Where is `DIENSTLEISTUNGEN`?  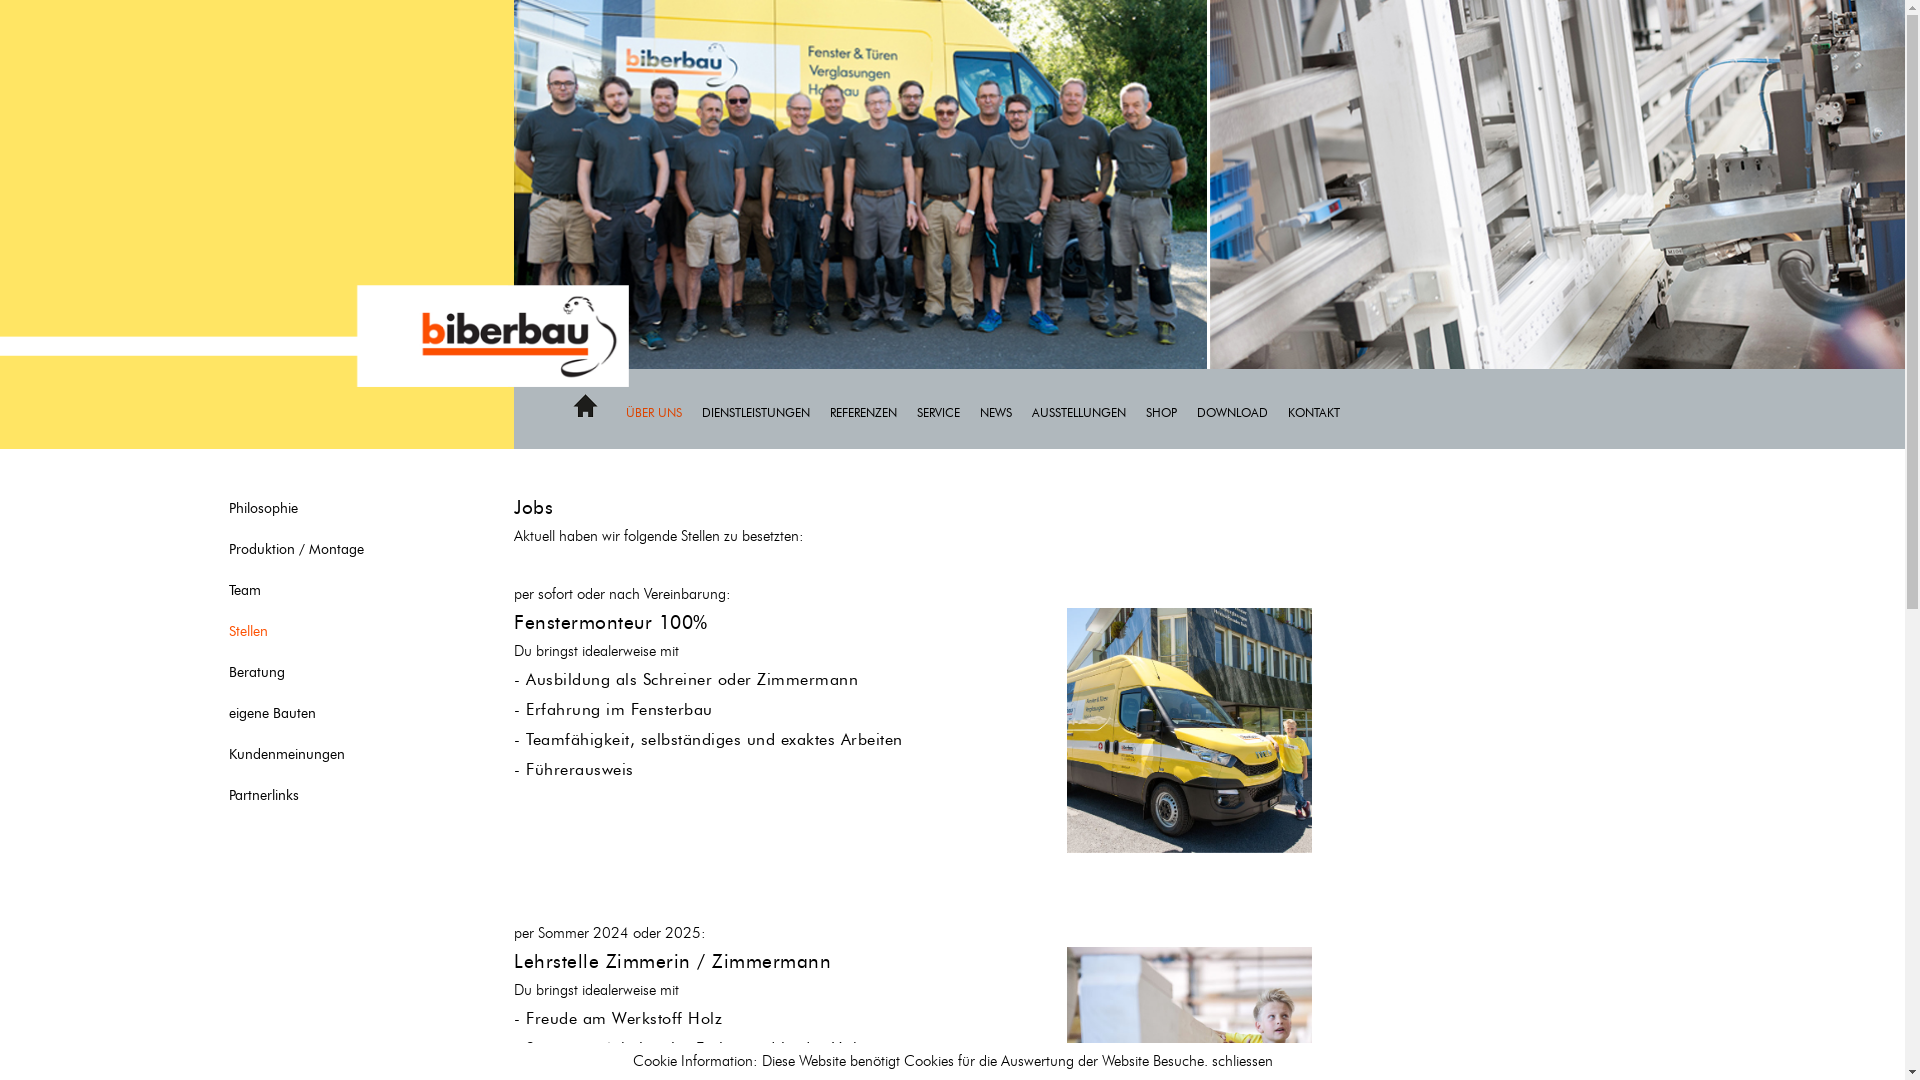 DIENSTLEISTUNGEN is located at coordinates (766, 412).